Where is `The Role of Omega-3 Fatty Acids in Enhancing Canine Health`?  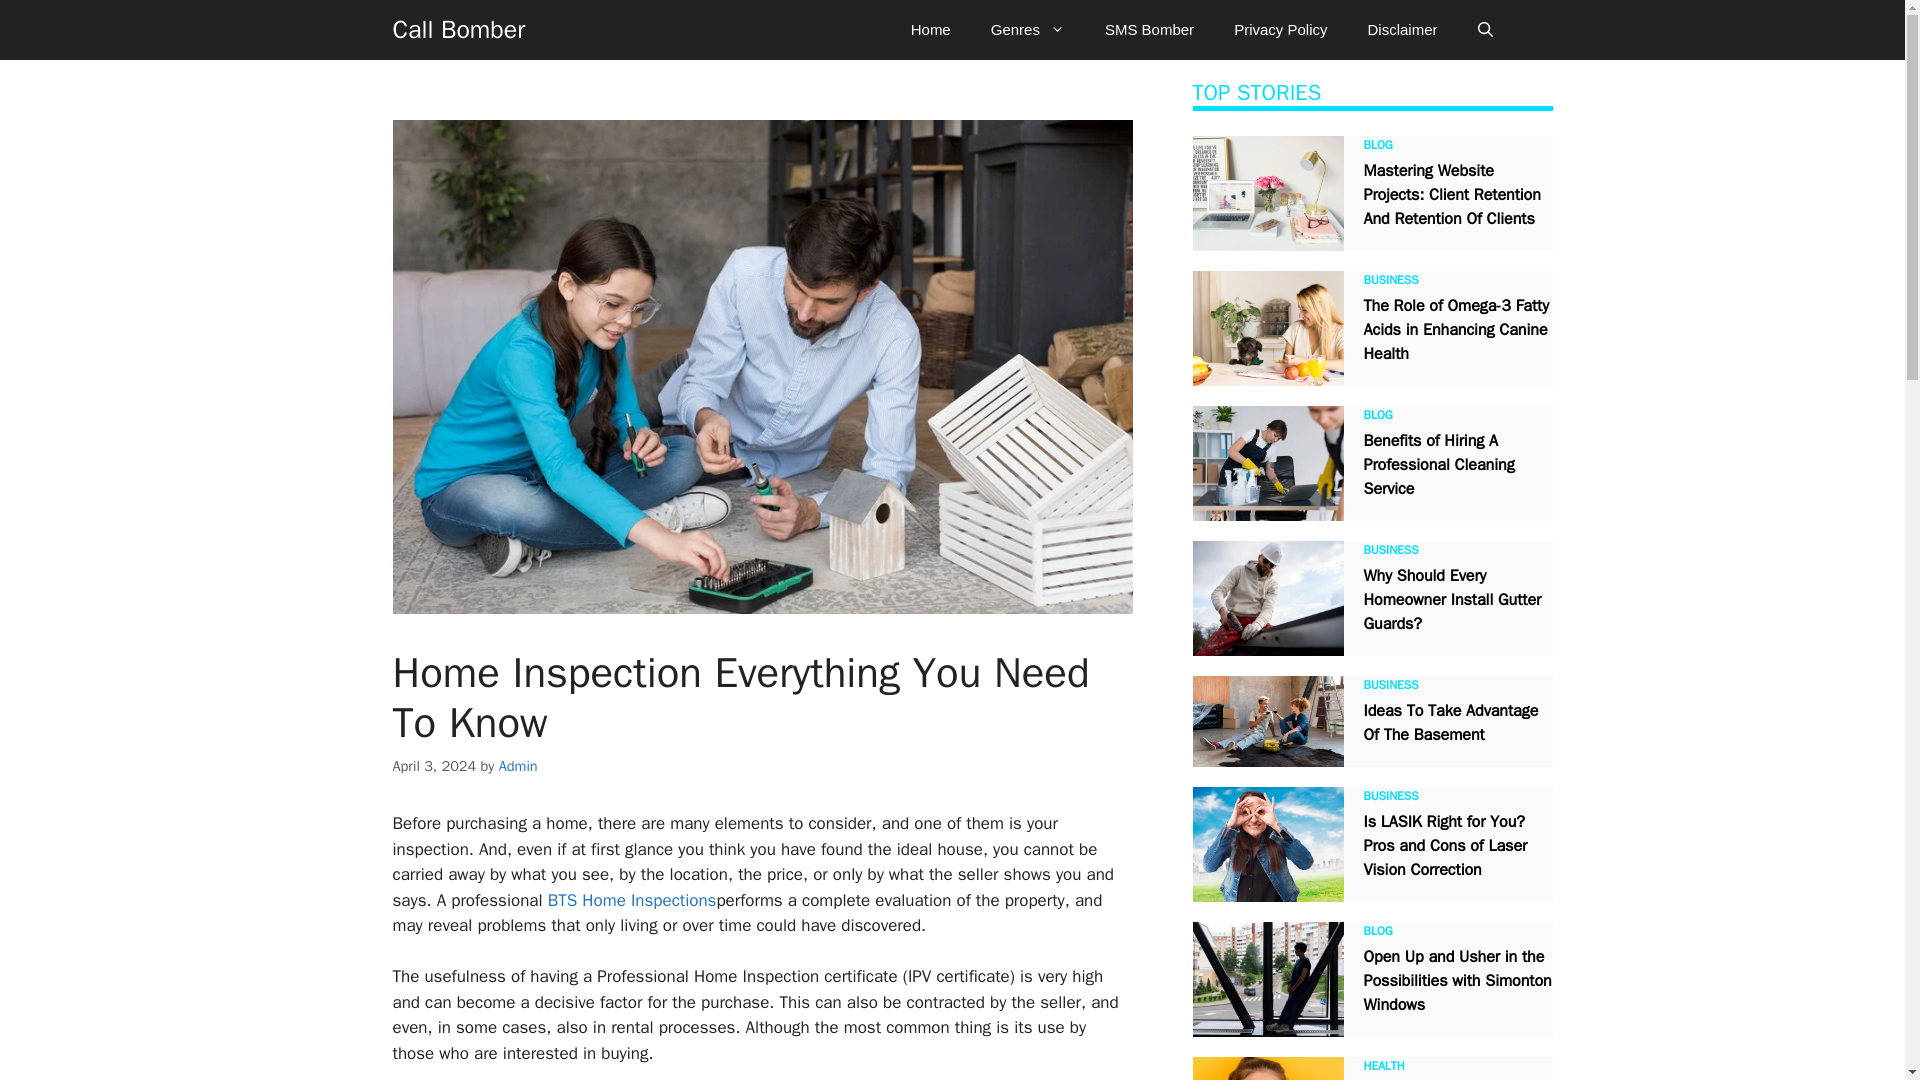
The Role of Omega-3 Fatty Acids in Enhancing Canine Health is located at coordinates (1456, 329).